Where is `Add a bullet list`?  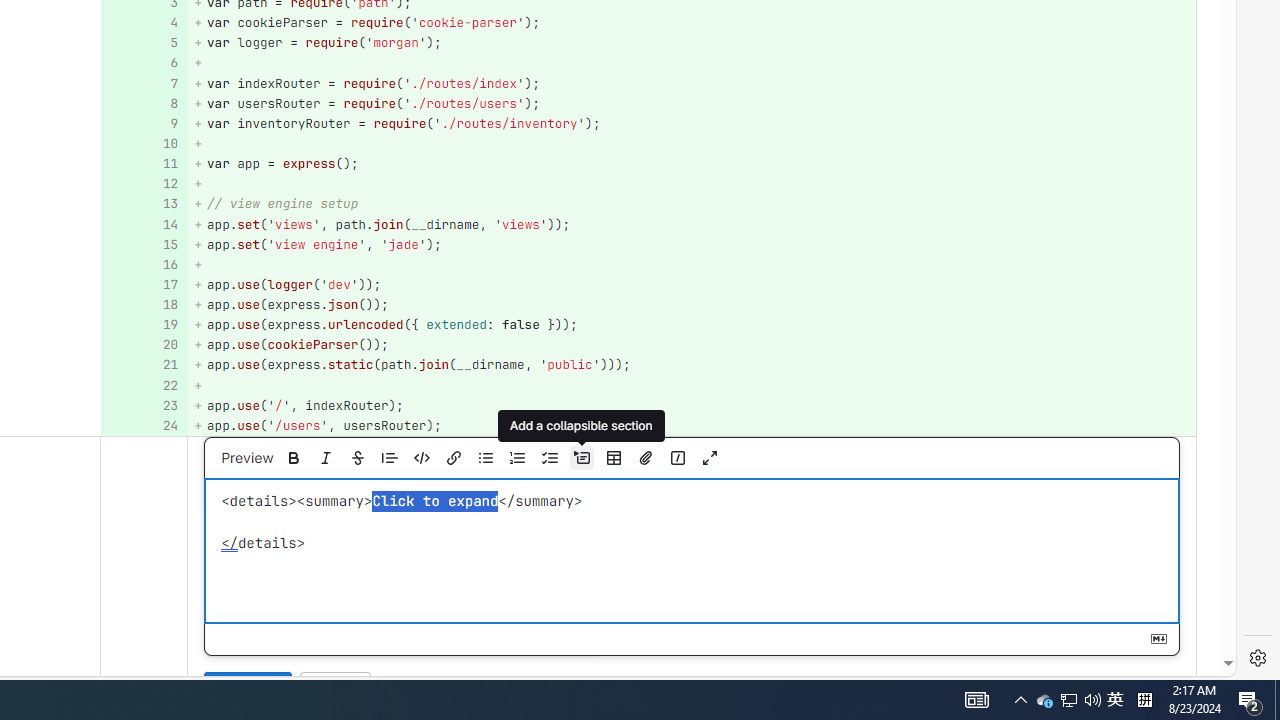
Add a bullet list is located at coordinates (485, 458).